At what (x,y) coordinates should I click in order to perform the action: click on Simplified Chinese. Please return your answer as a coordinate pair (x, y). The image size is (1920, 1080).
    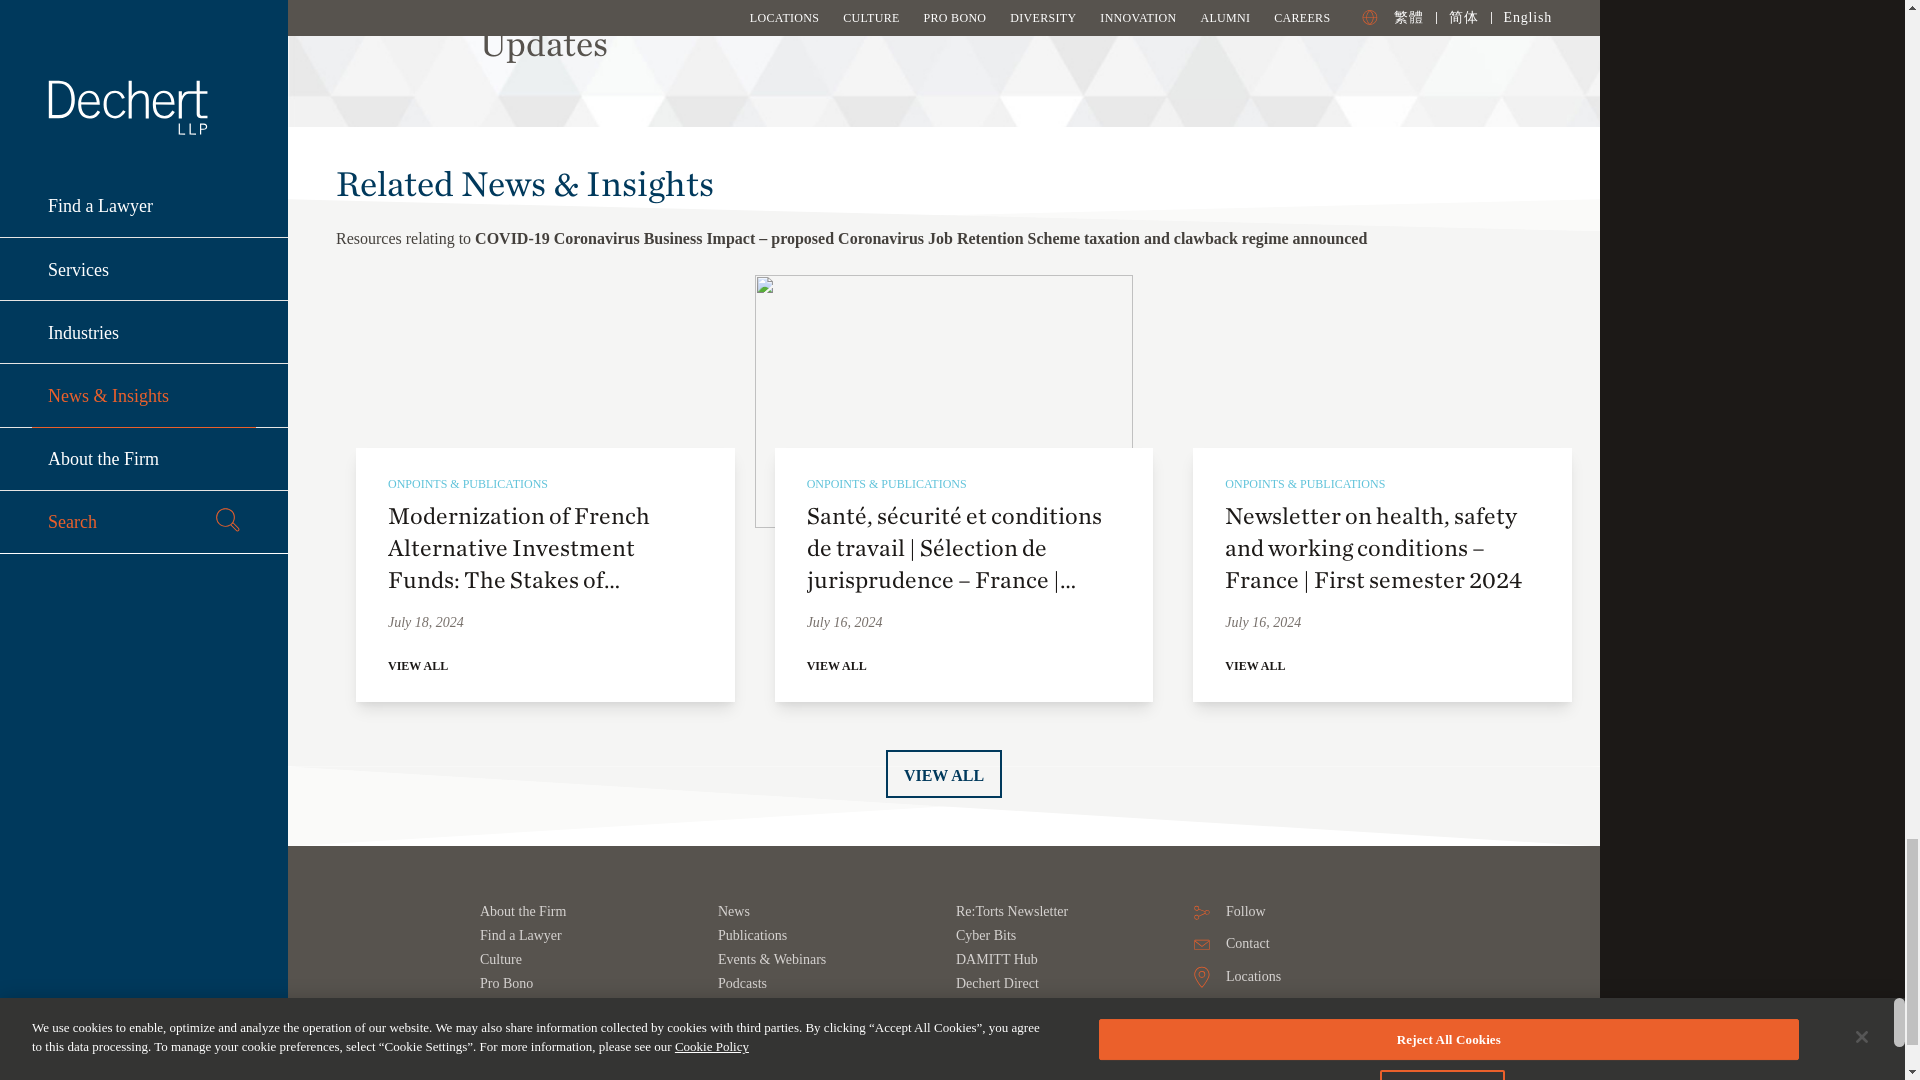
    Looking at the image, I should click on (1292, 1040).